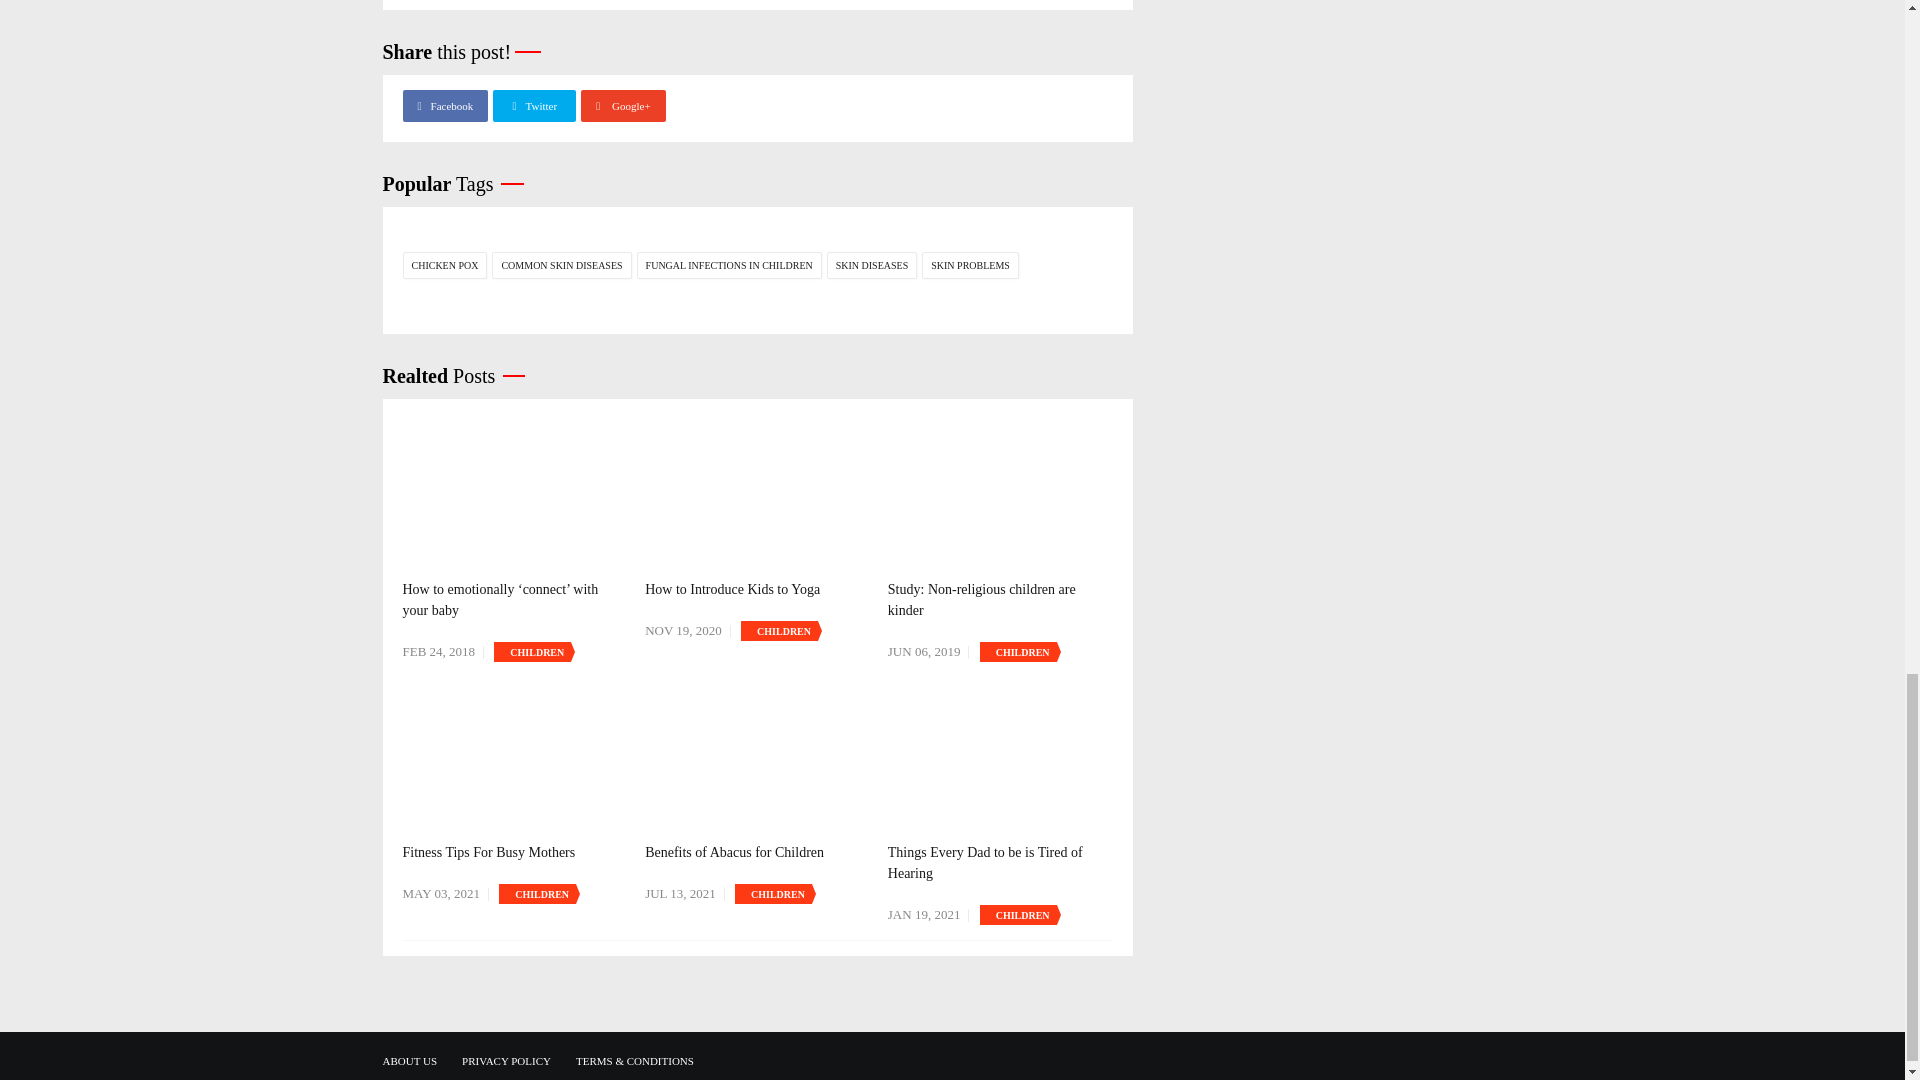 Image resolution: width=1920 pixels, height=1080 pixels. Describe the element at coordinates (444, 264) in the screenshot. I see `Chicken Pox Tag` at that location.